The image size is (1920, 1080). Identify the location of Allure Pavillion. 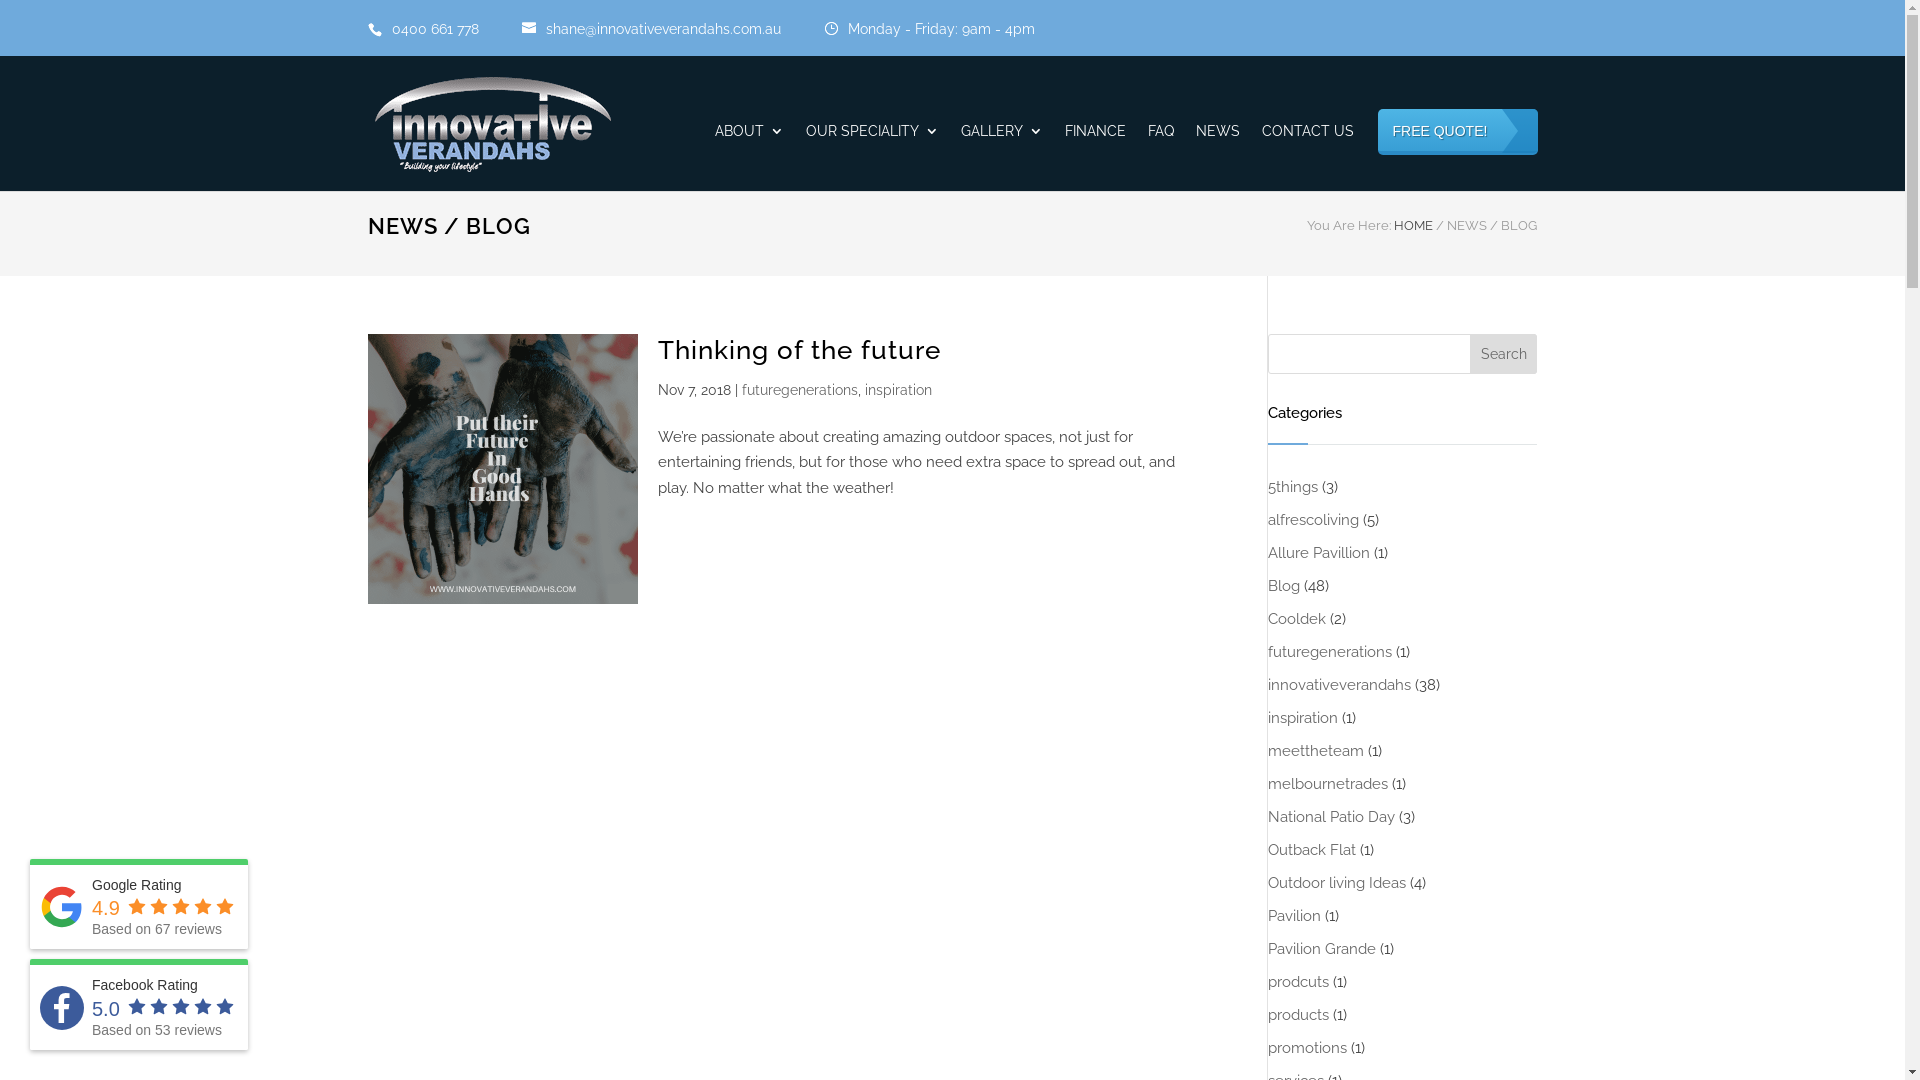
(1319, 553).